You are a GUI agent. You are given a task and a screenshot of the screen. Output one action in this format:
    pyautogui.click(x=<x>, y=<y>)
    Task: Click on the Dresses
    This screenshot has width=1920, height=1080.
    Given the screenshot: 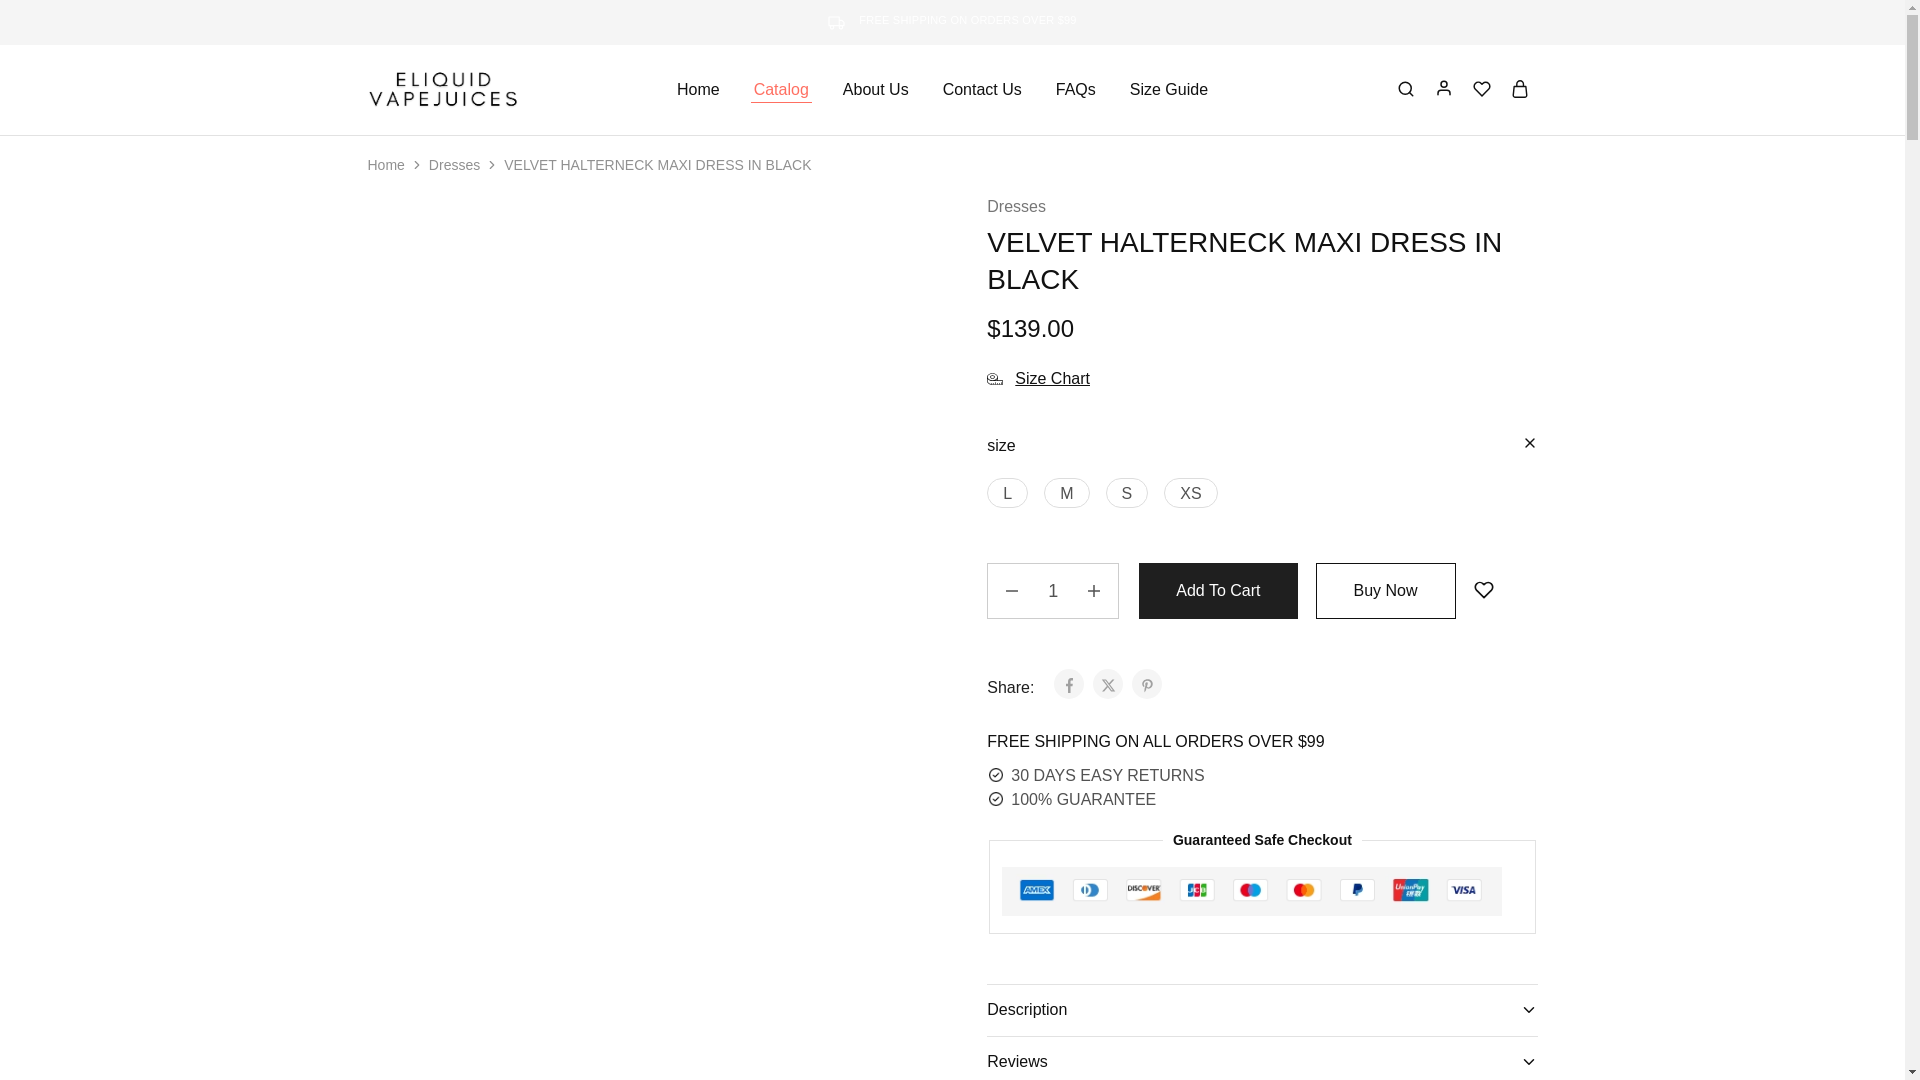 What is the action you would take?
    pyautogui.click(x=454, y=164)
    